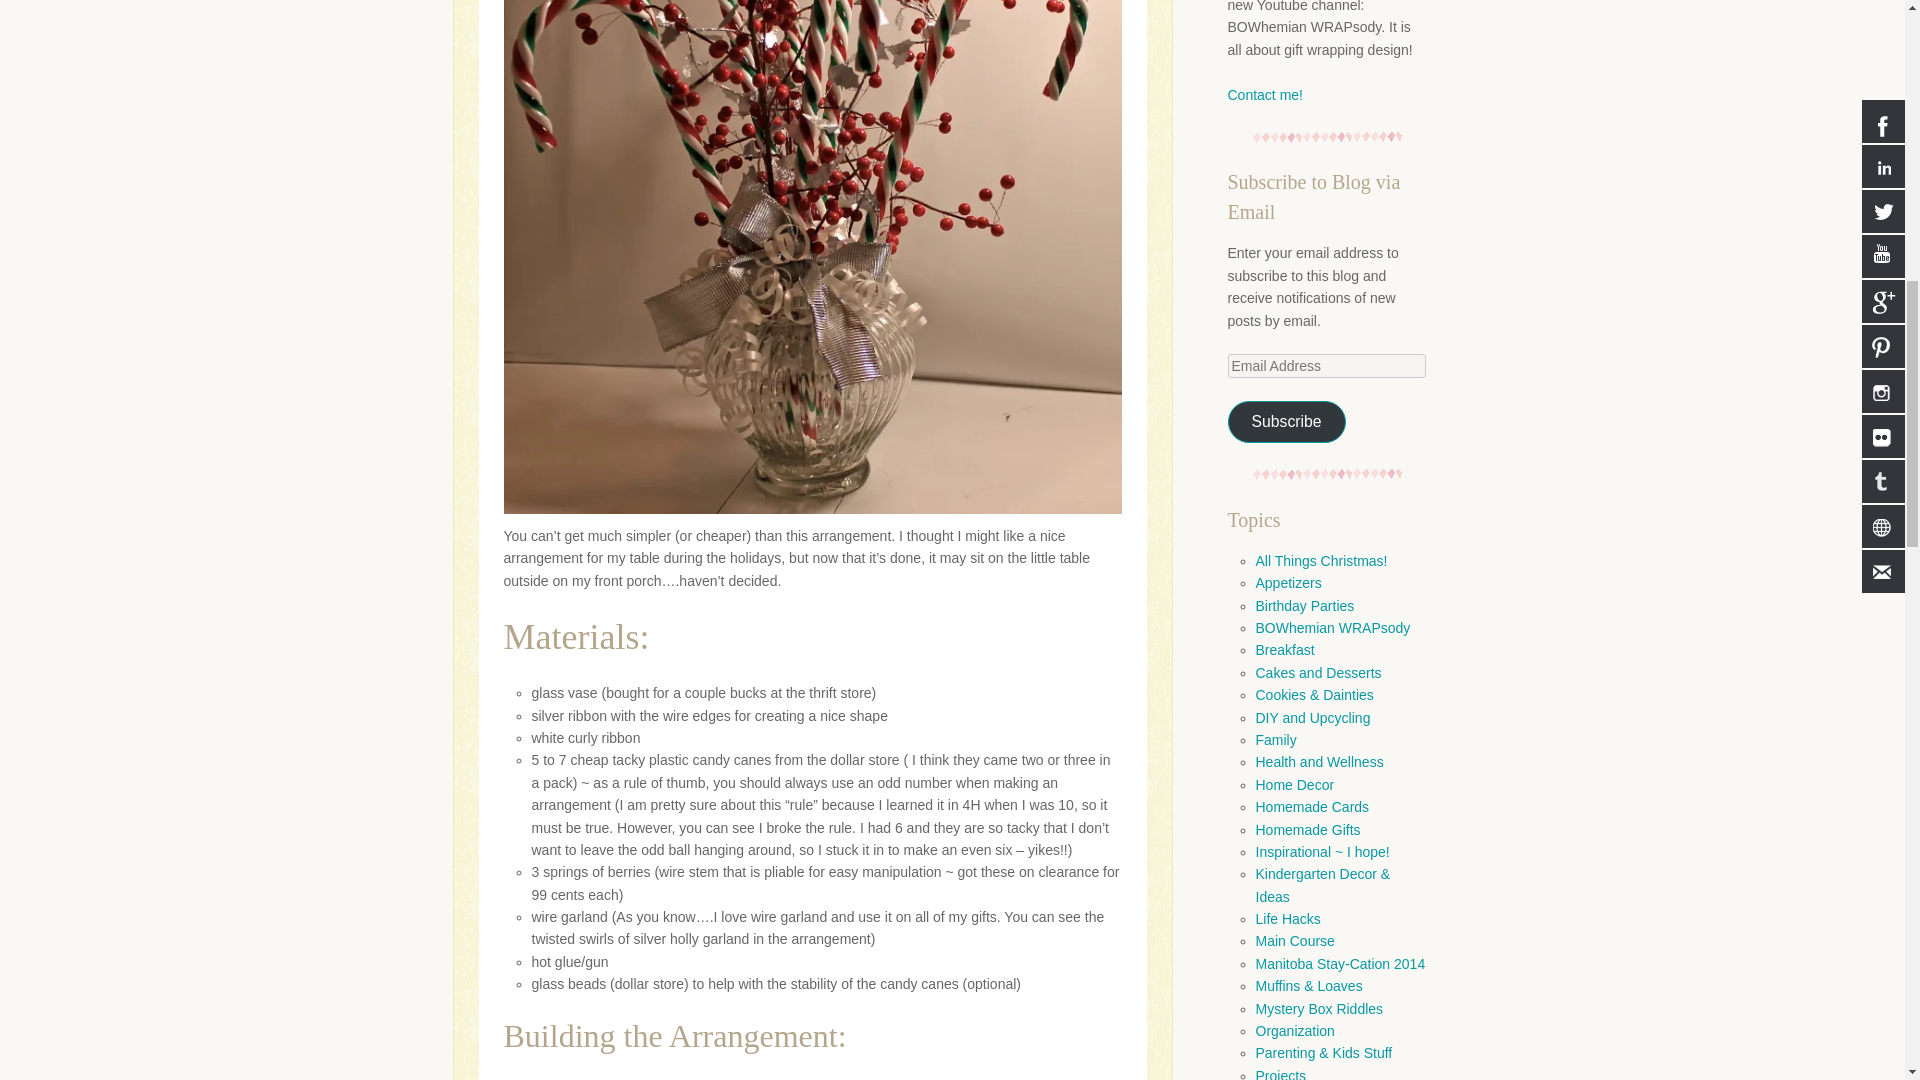  What do you see at coordinates (1333, 628) in the screenshot?
I see `BOWhemian WRAPsody` at bounding box center [1333, 628].